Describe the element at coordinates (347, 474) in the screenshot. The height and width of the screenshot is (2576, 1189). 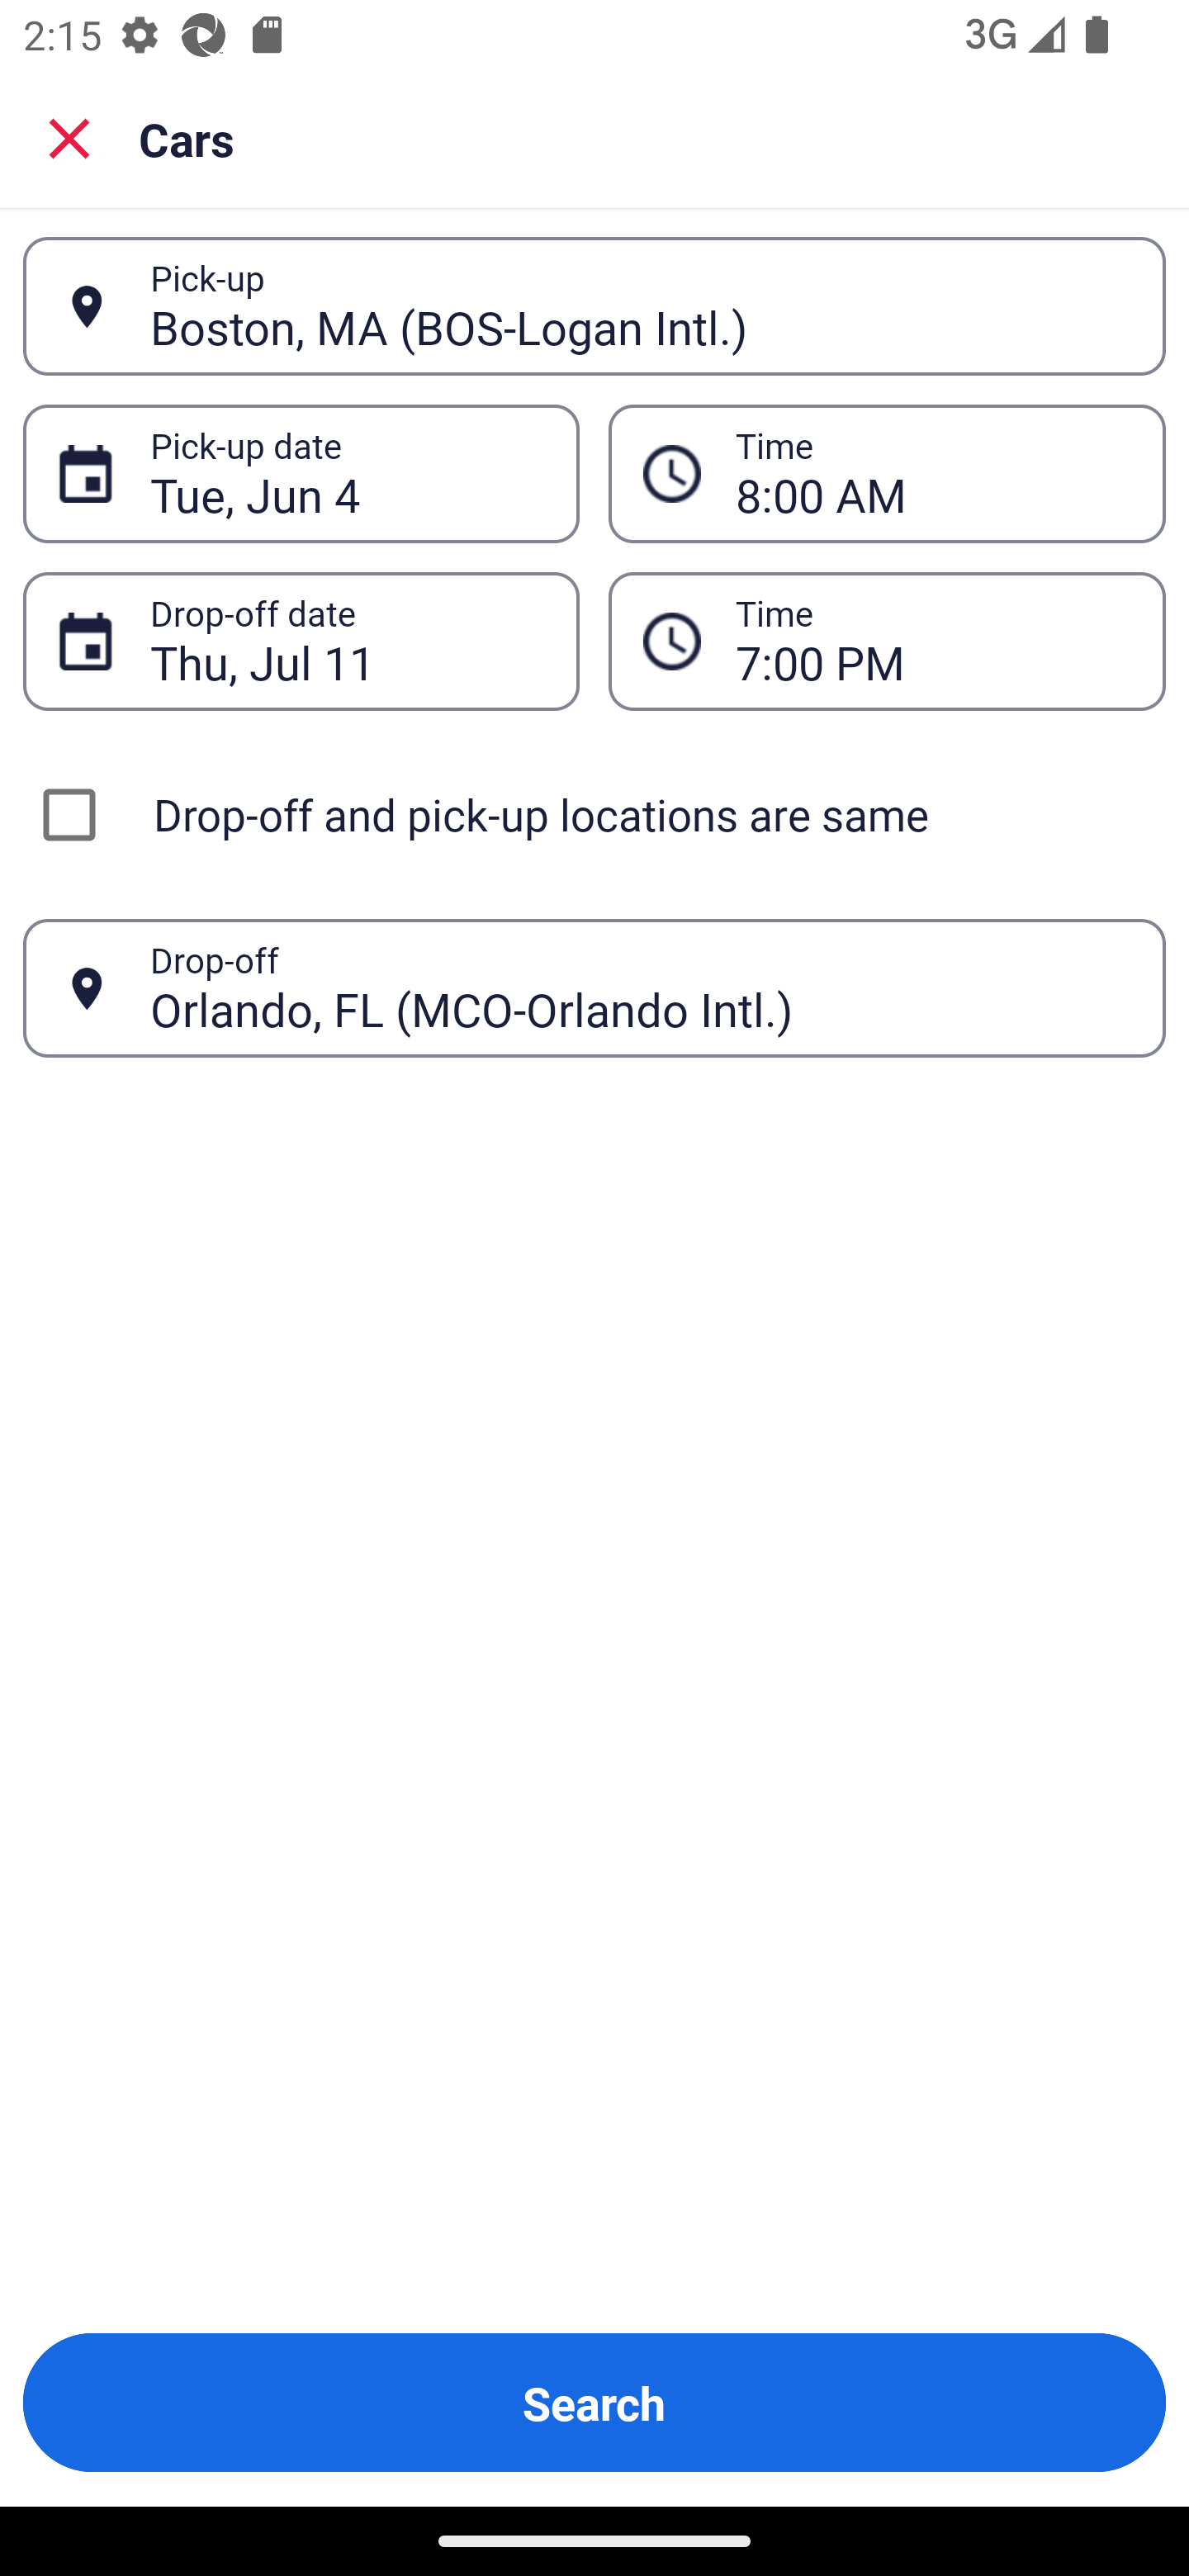
I see `Tue, Jun 4` at that location.